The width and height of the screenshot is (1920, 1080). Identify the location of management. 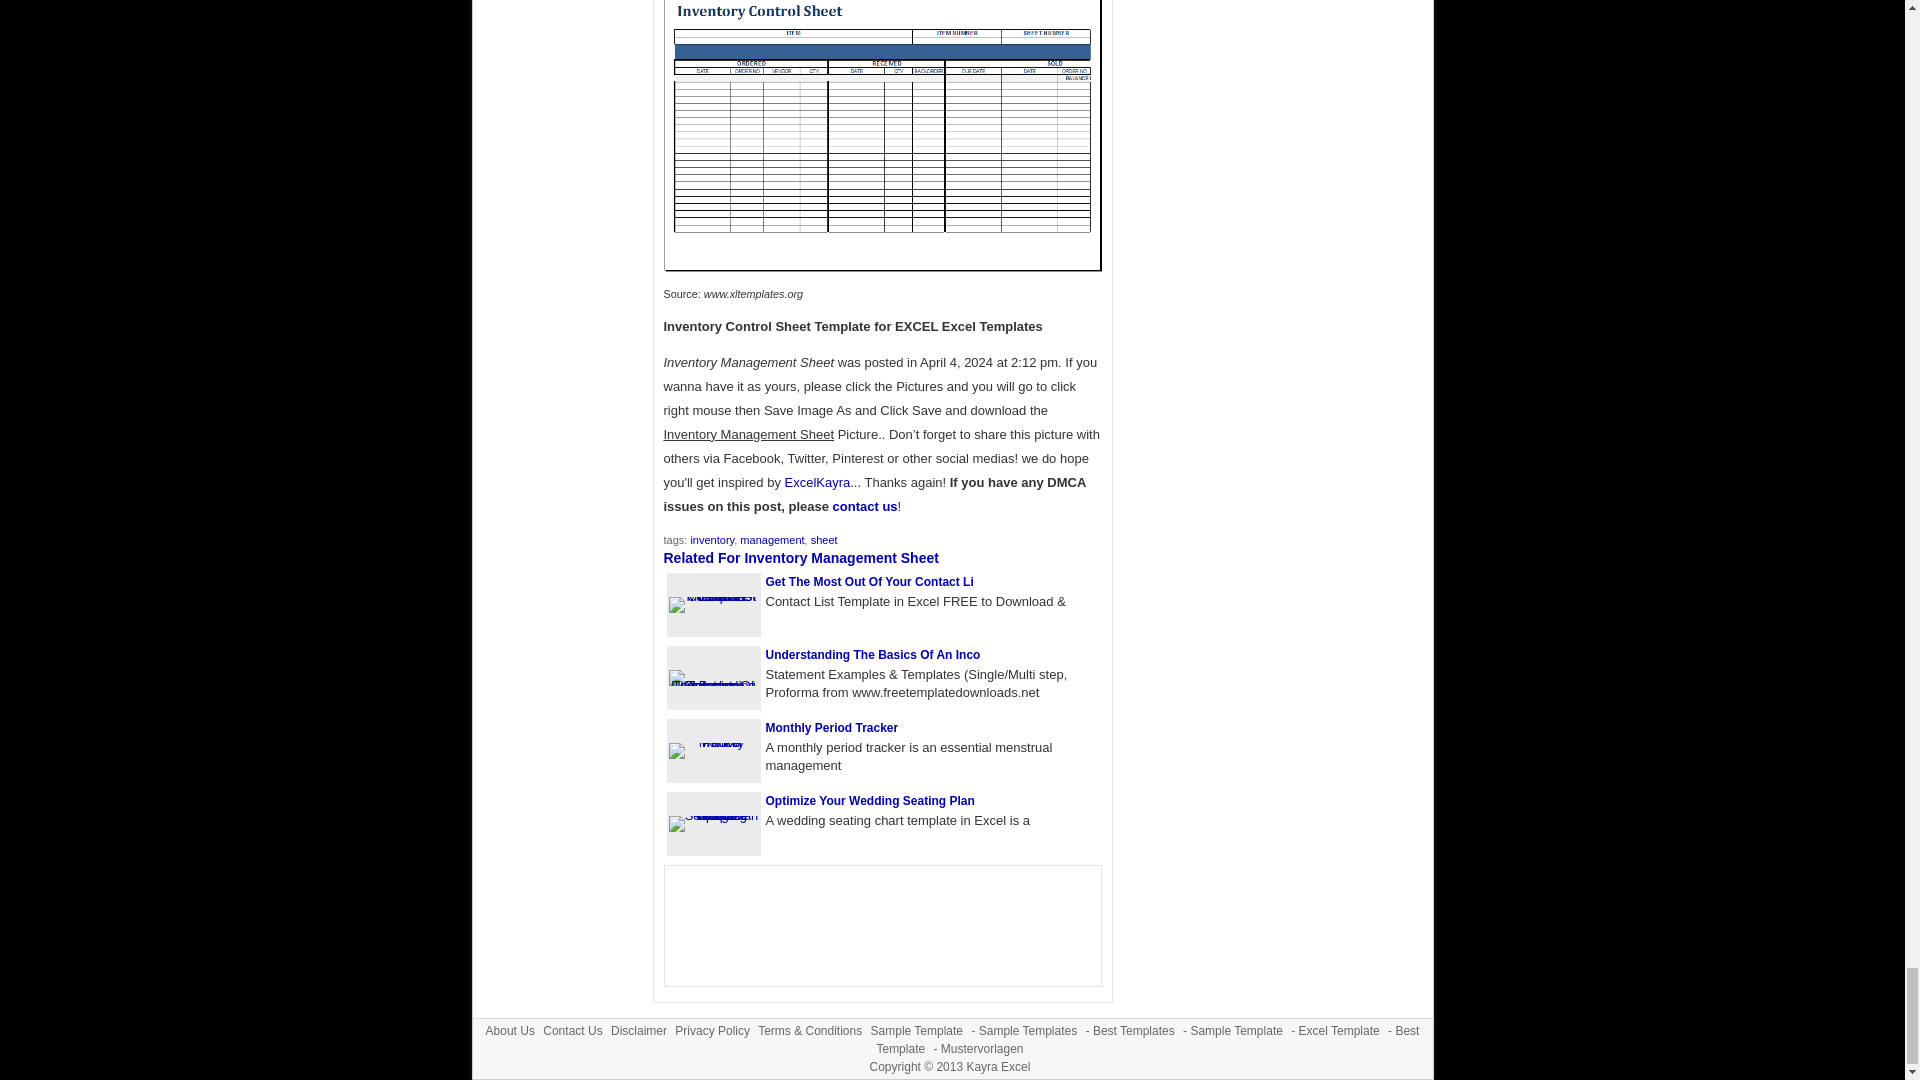
(772, 540).